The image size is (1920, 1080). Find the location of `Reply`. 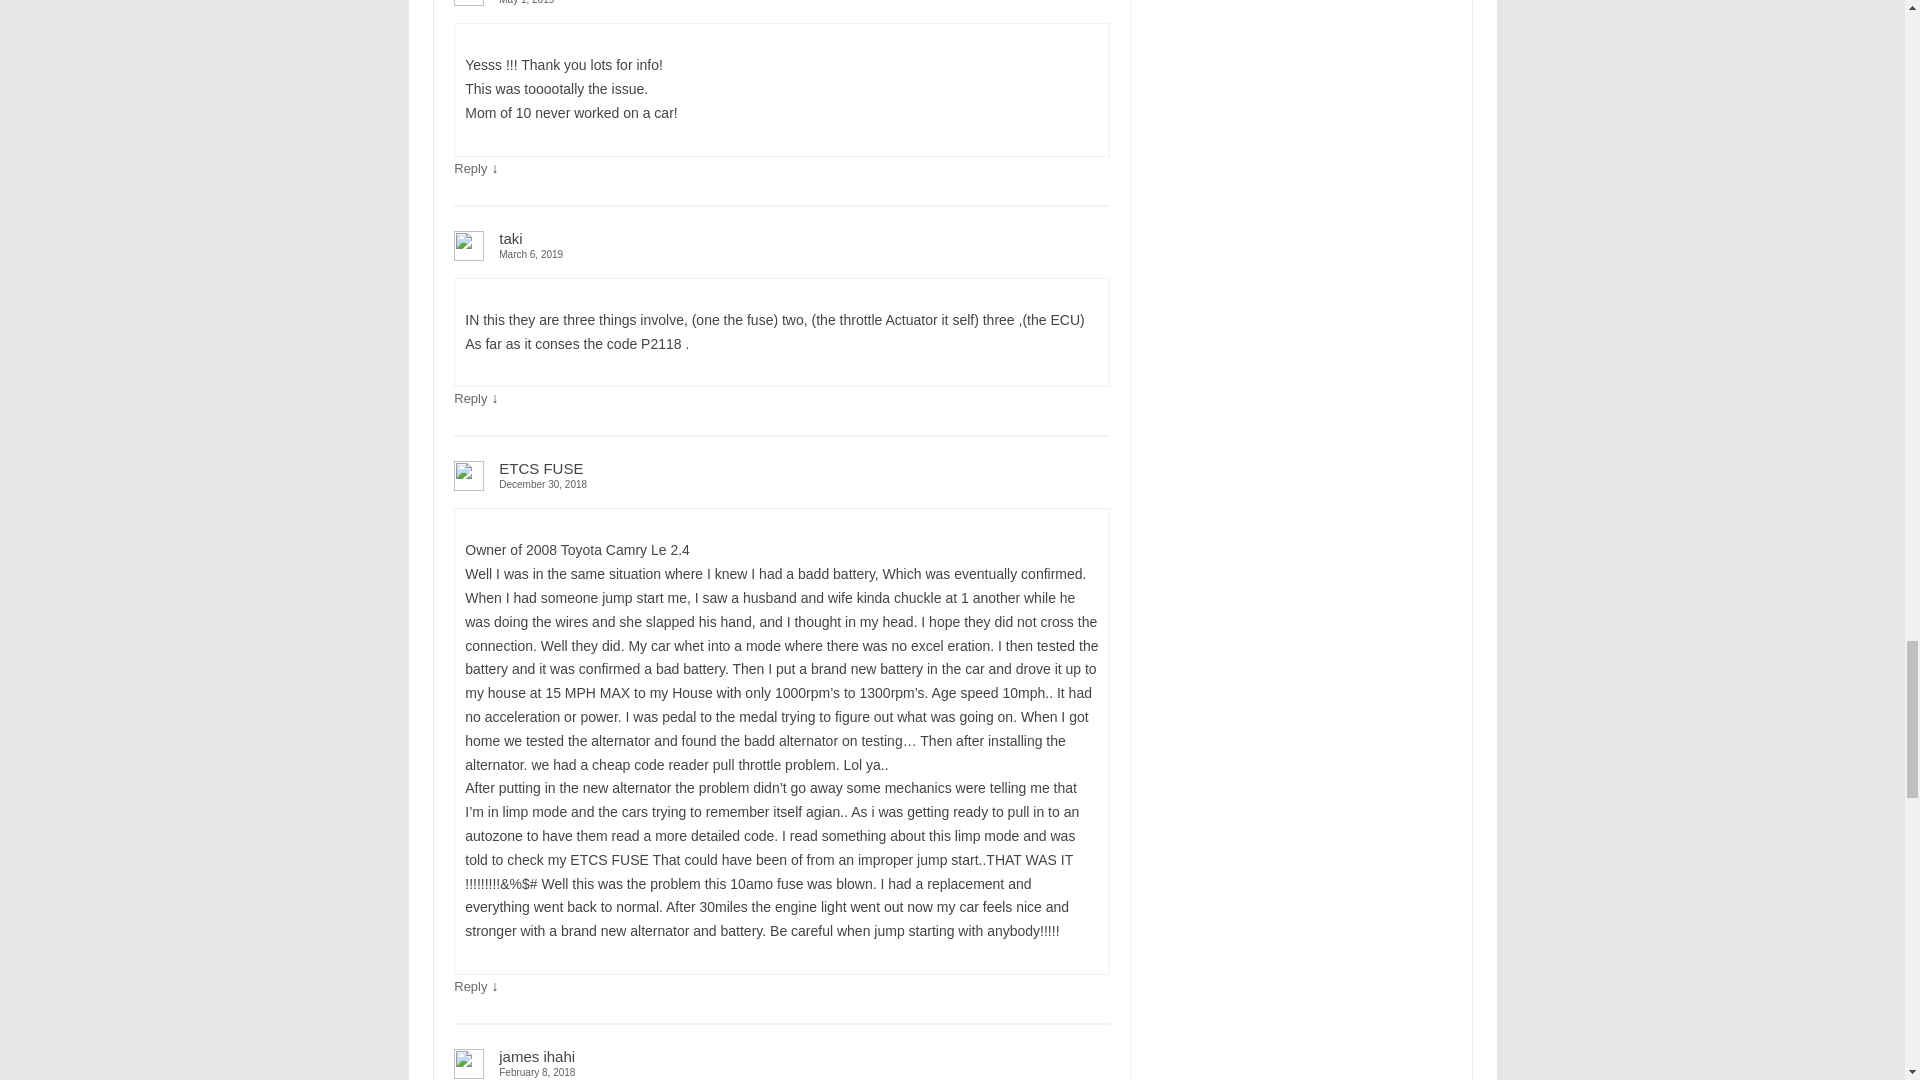

Reply is located at coordinates (470, 398).